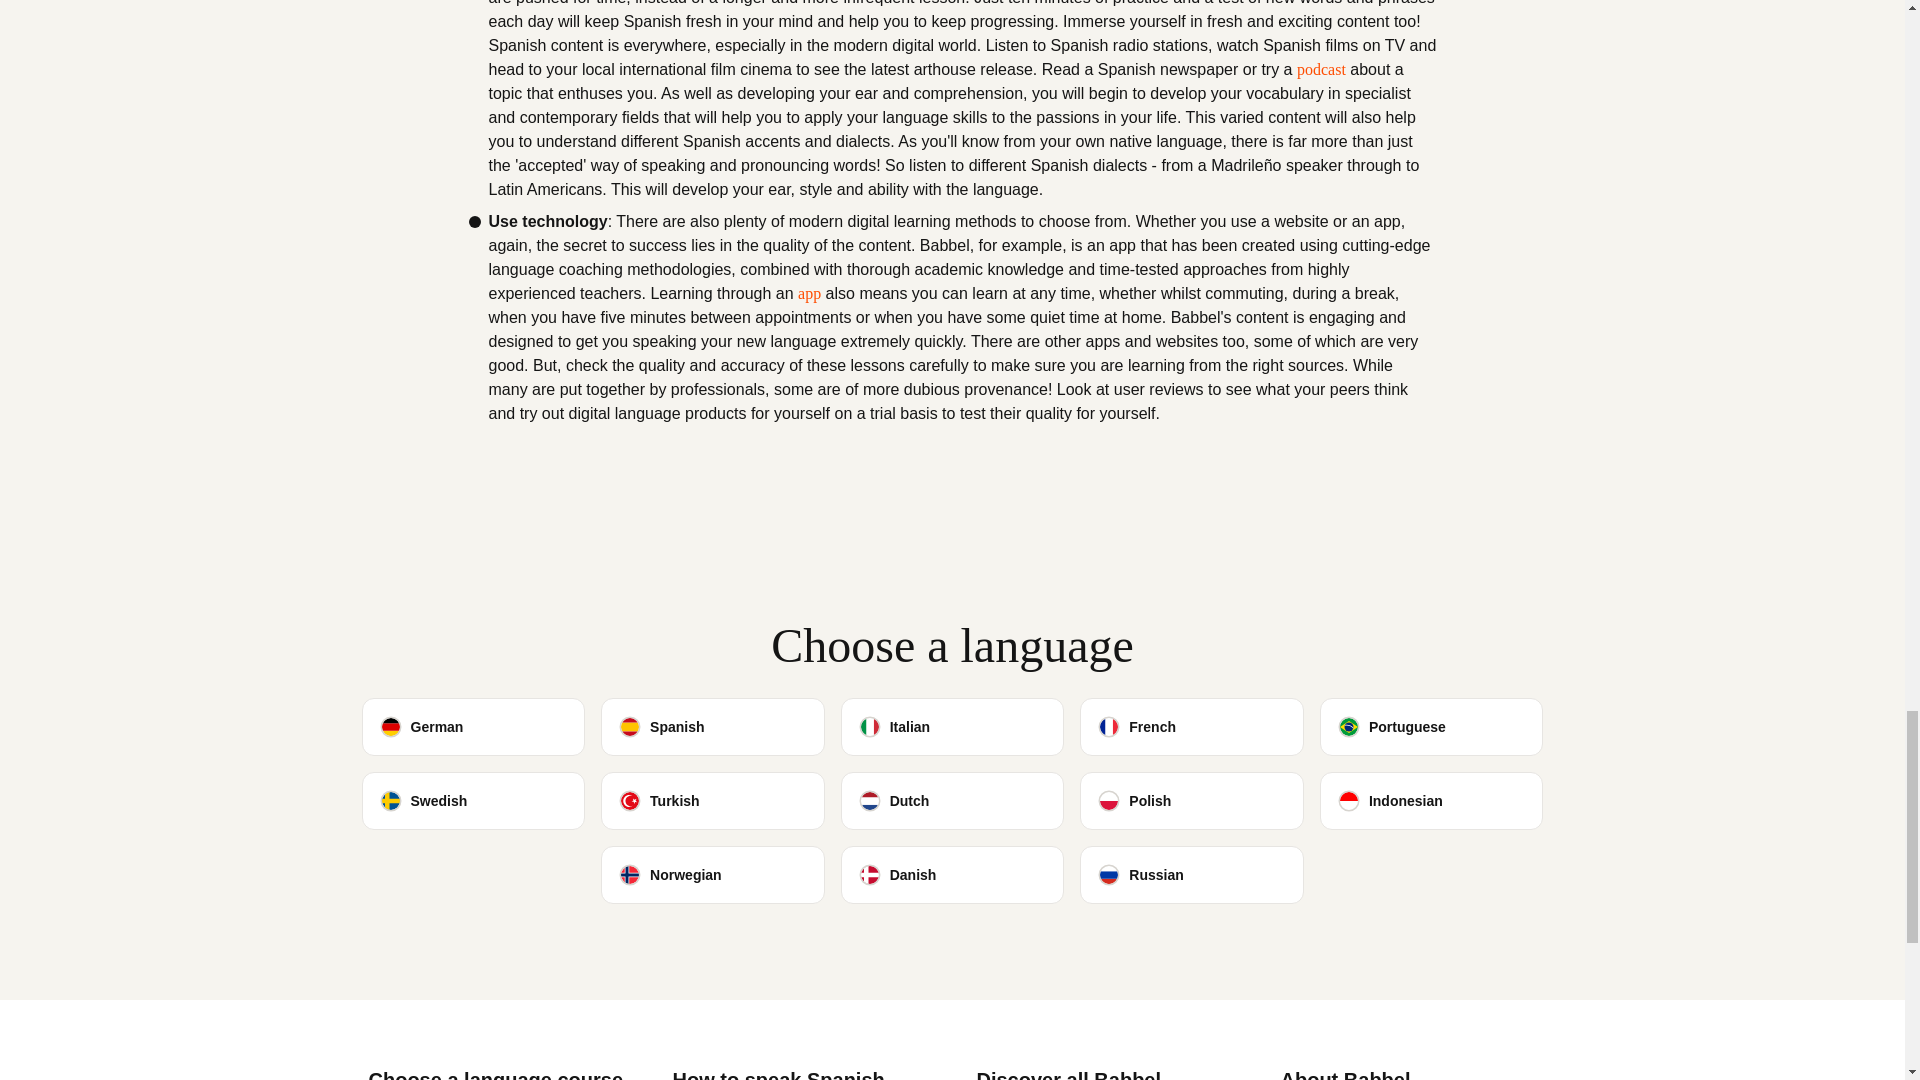  I want to click on German, so click(474, 726).